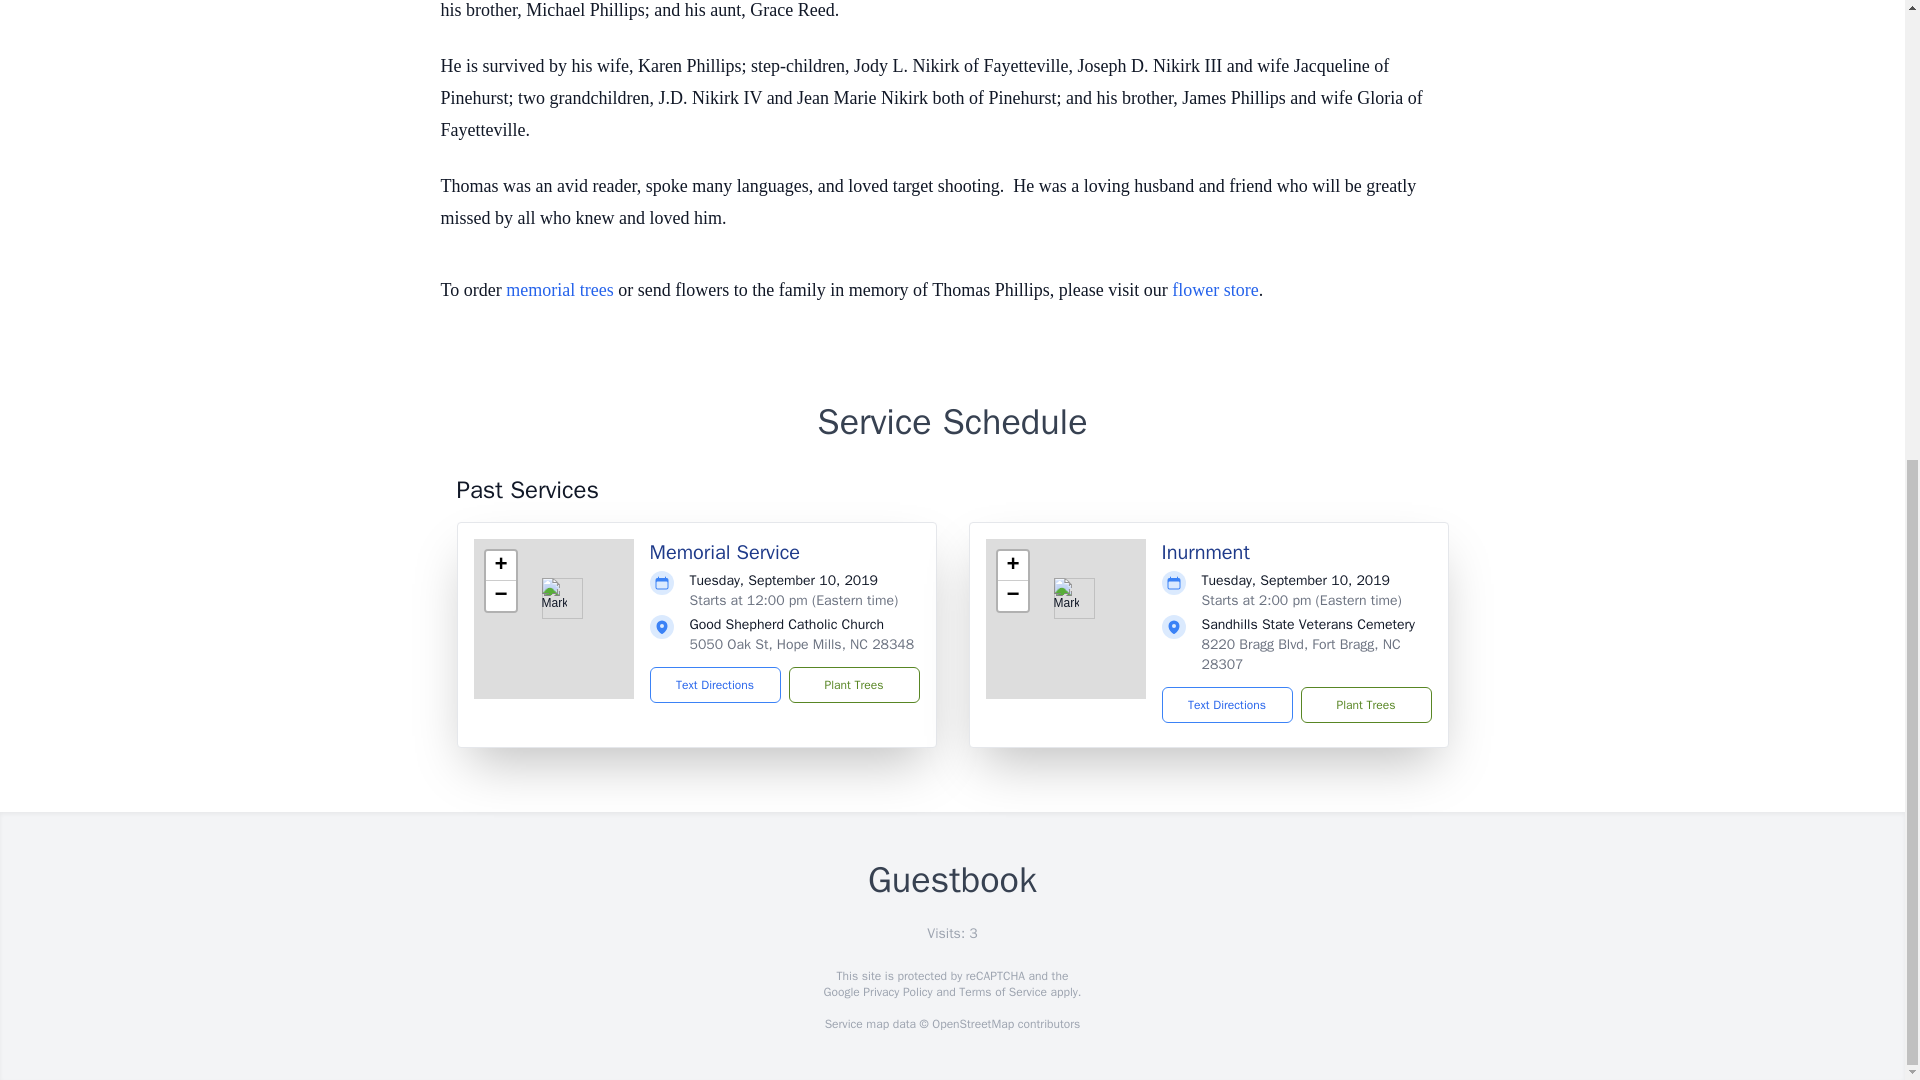 This screenshot has width=1920, height=1080. Describe the element at coordinates (1226, 704) in the screenshot. I see `Text Directions` at that location.